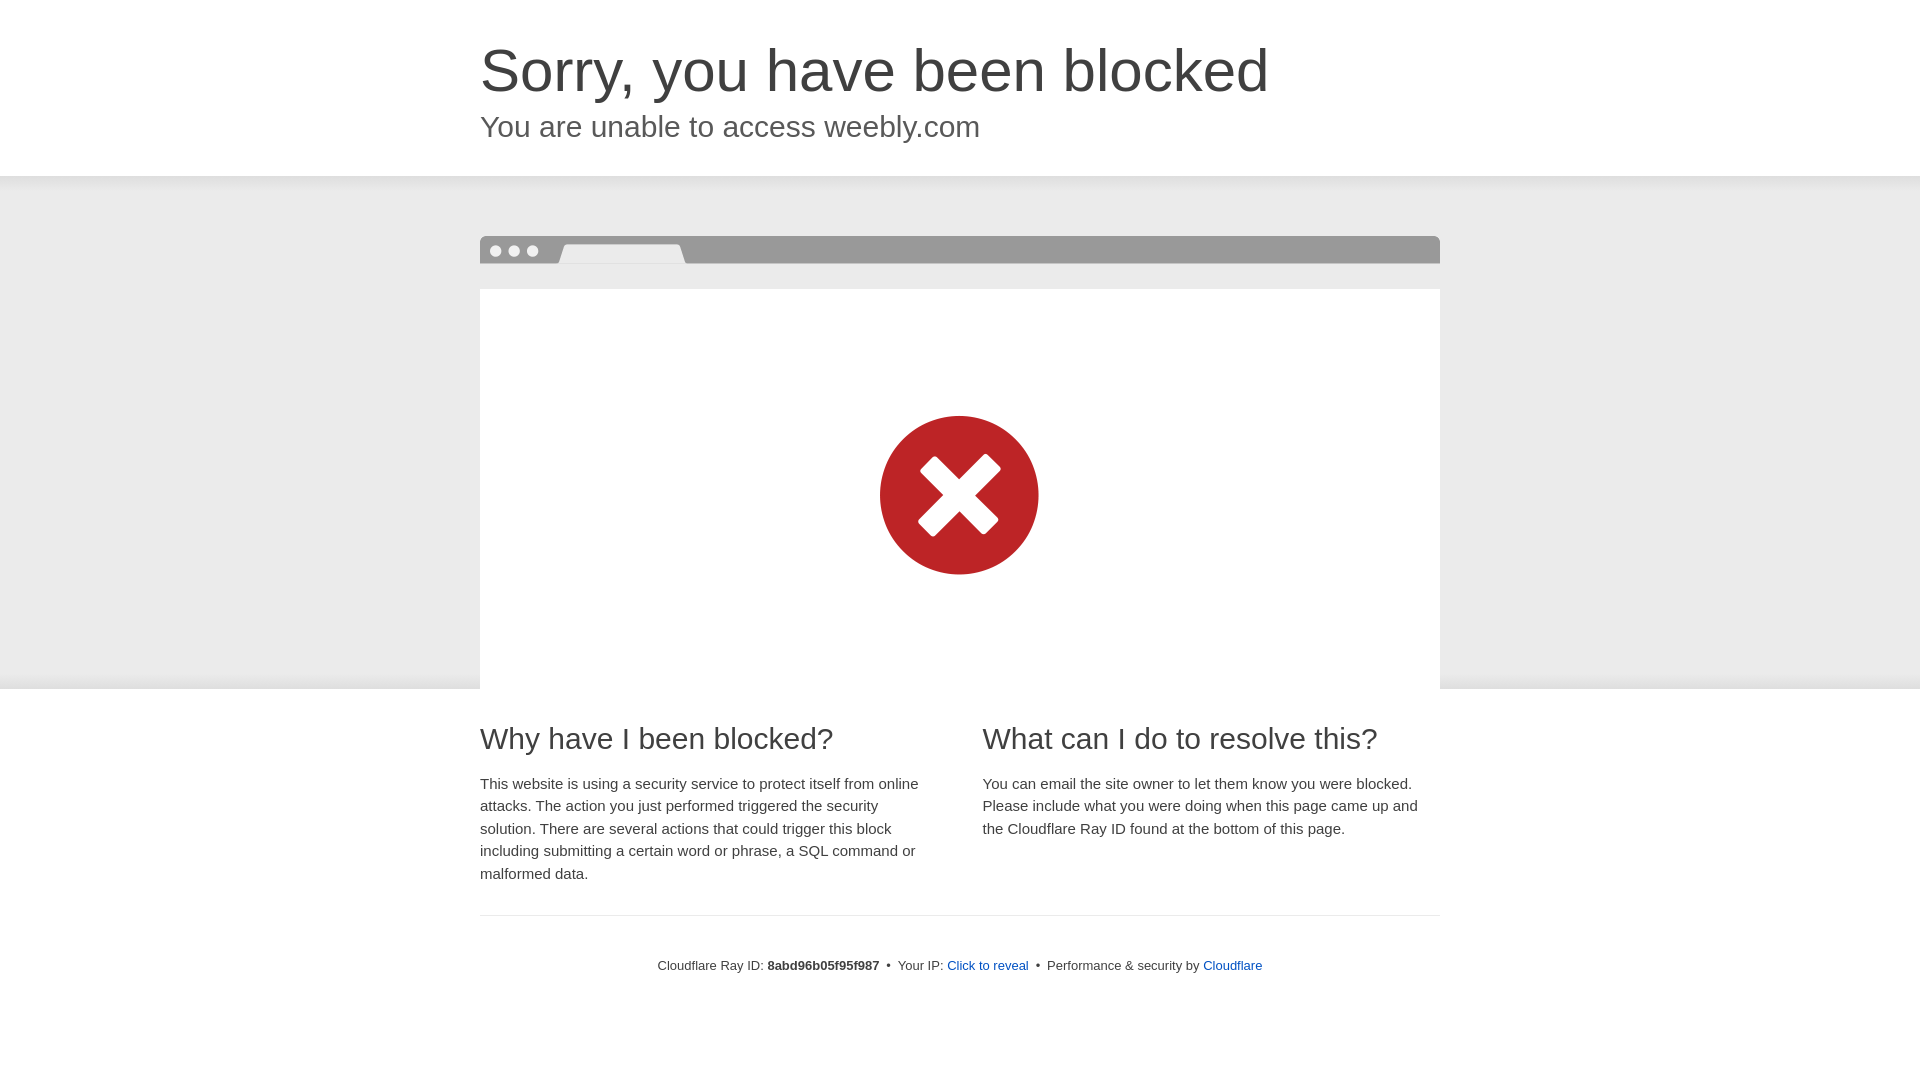 The image size is (1920, 1080). I want to click on Cloudflare, so click(1232, 965).